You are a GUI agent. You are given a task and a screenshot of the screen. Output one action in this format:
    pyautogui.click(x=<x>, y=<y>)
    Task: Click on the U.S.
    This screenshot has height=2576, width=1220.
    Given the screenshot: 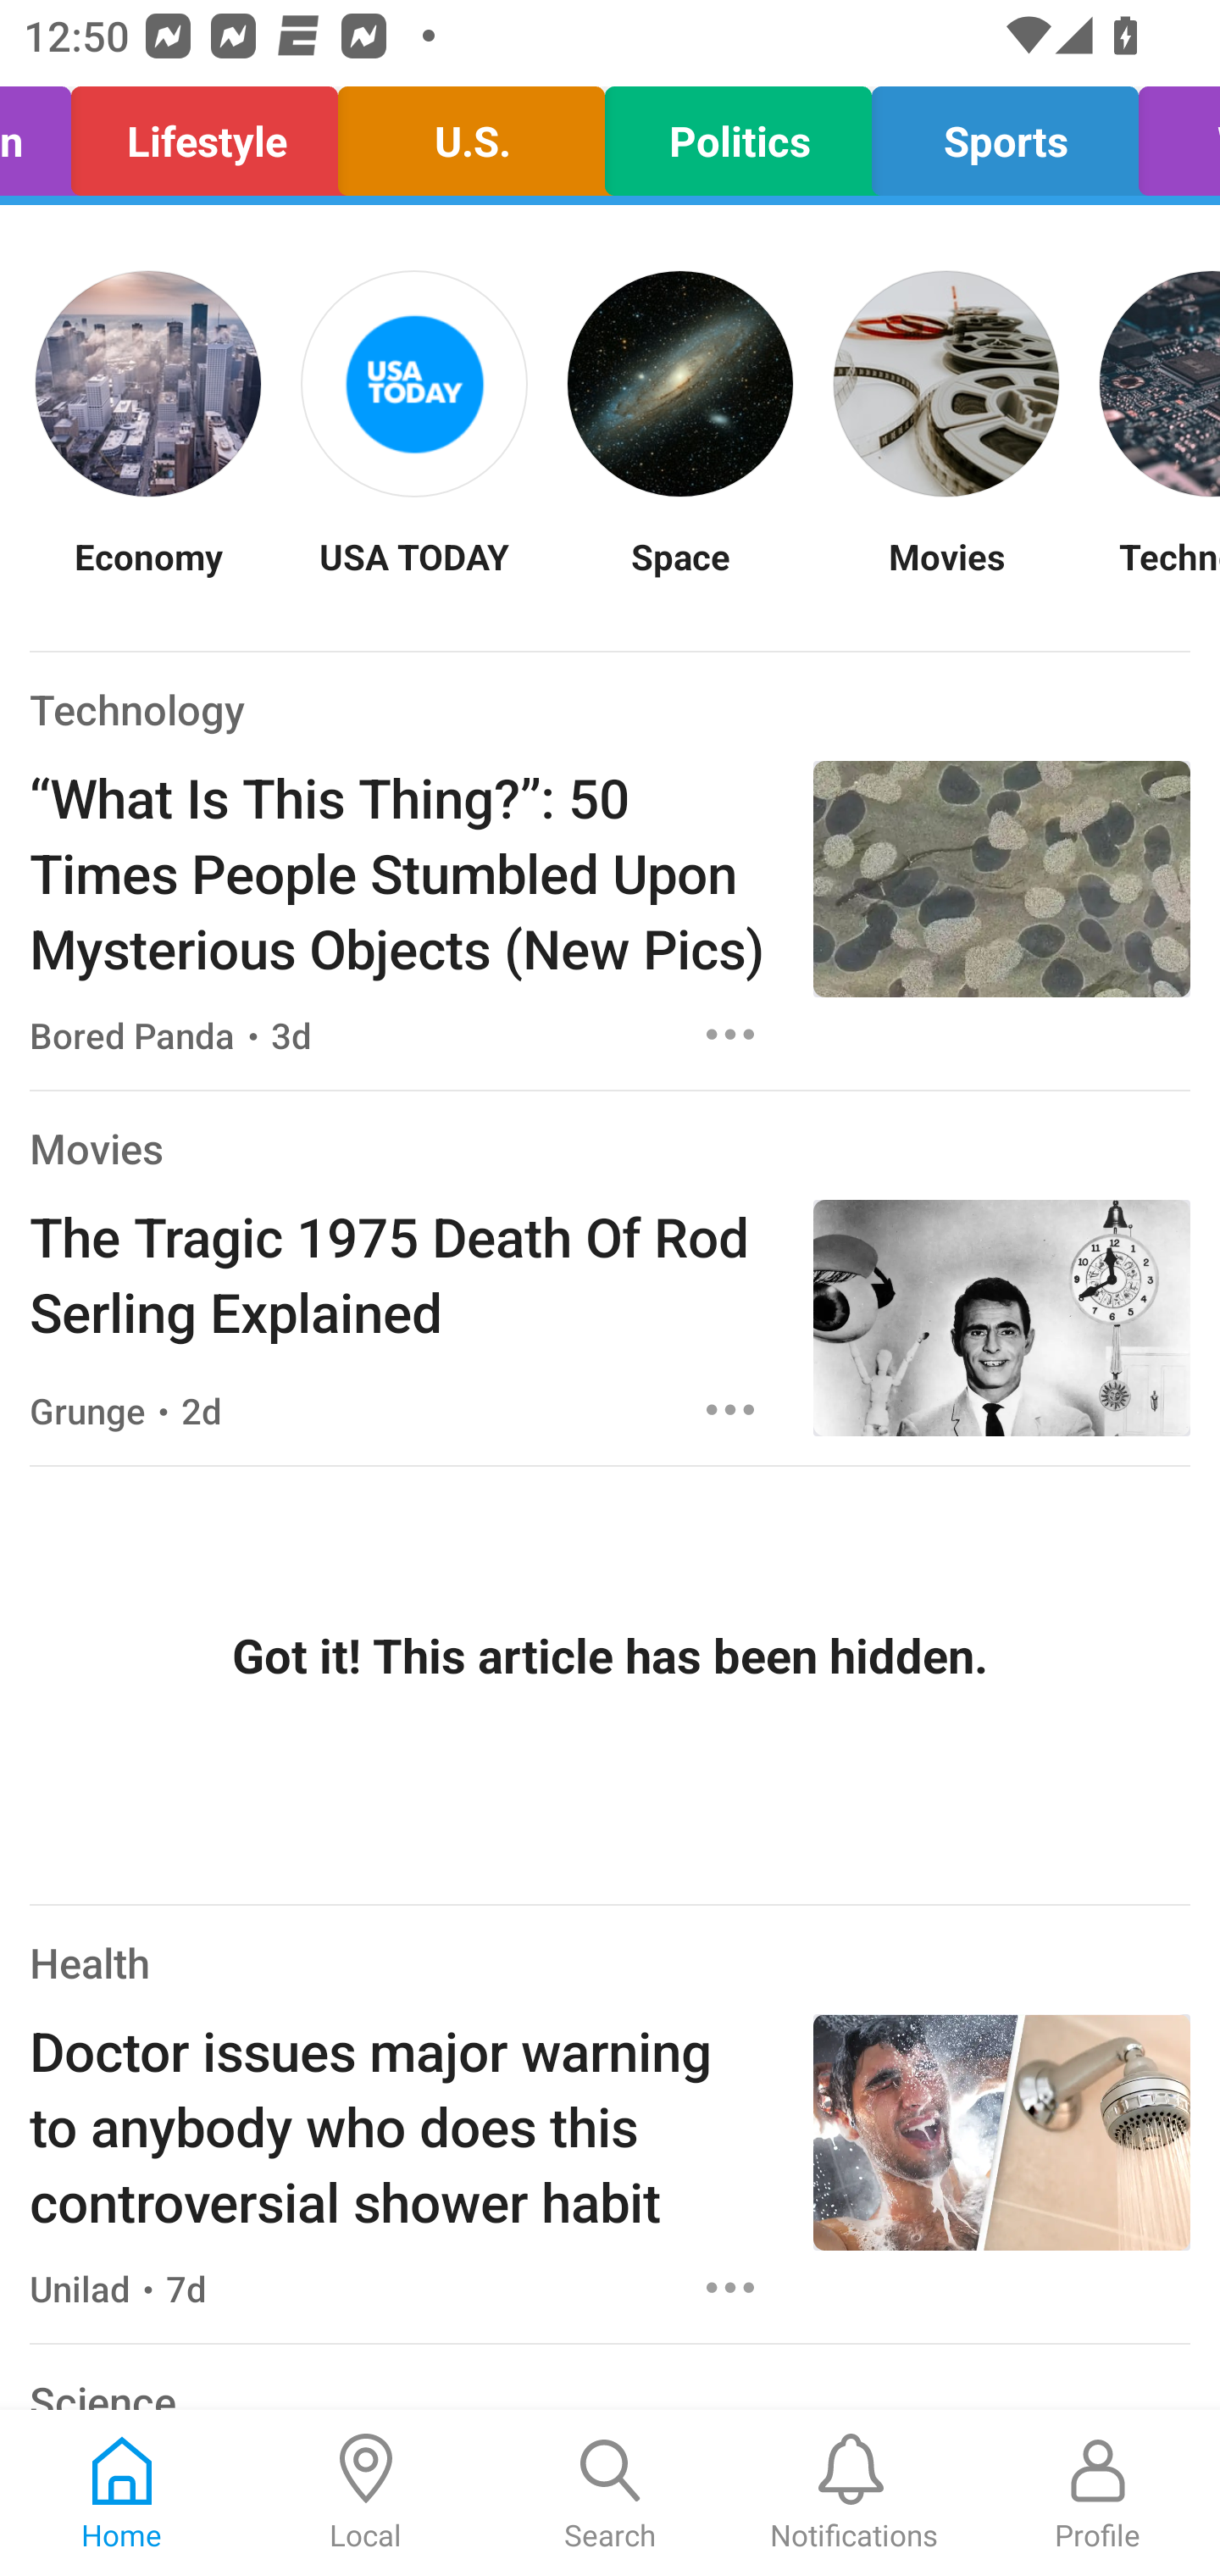 What is the action you would take?
    pyautogui.click(x=471, y=134)
    